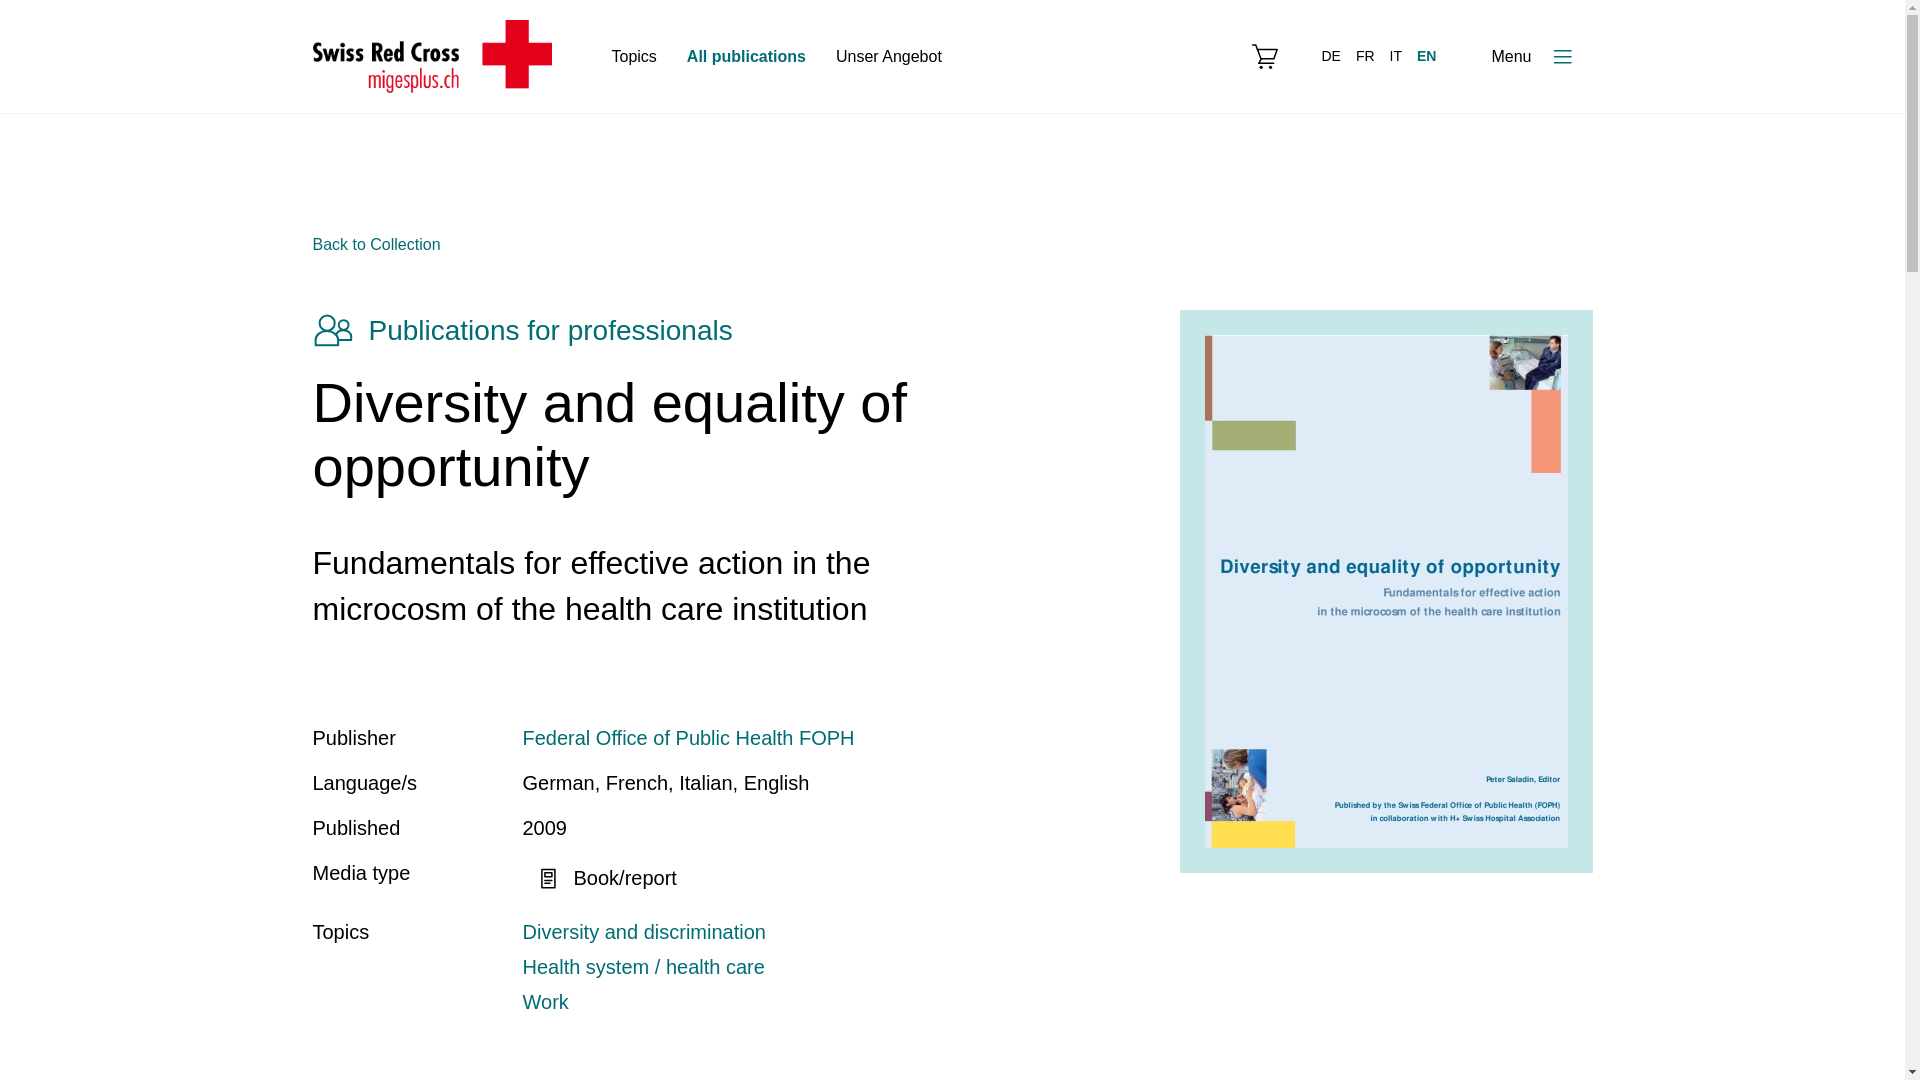  What do you see at coordinates (1426, 56) in the screenshot?
I see `EN` at bounding box center [1426, 56].